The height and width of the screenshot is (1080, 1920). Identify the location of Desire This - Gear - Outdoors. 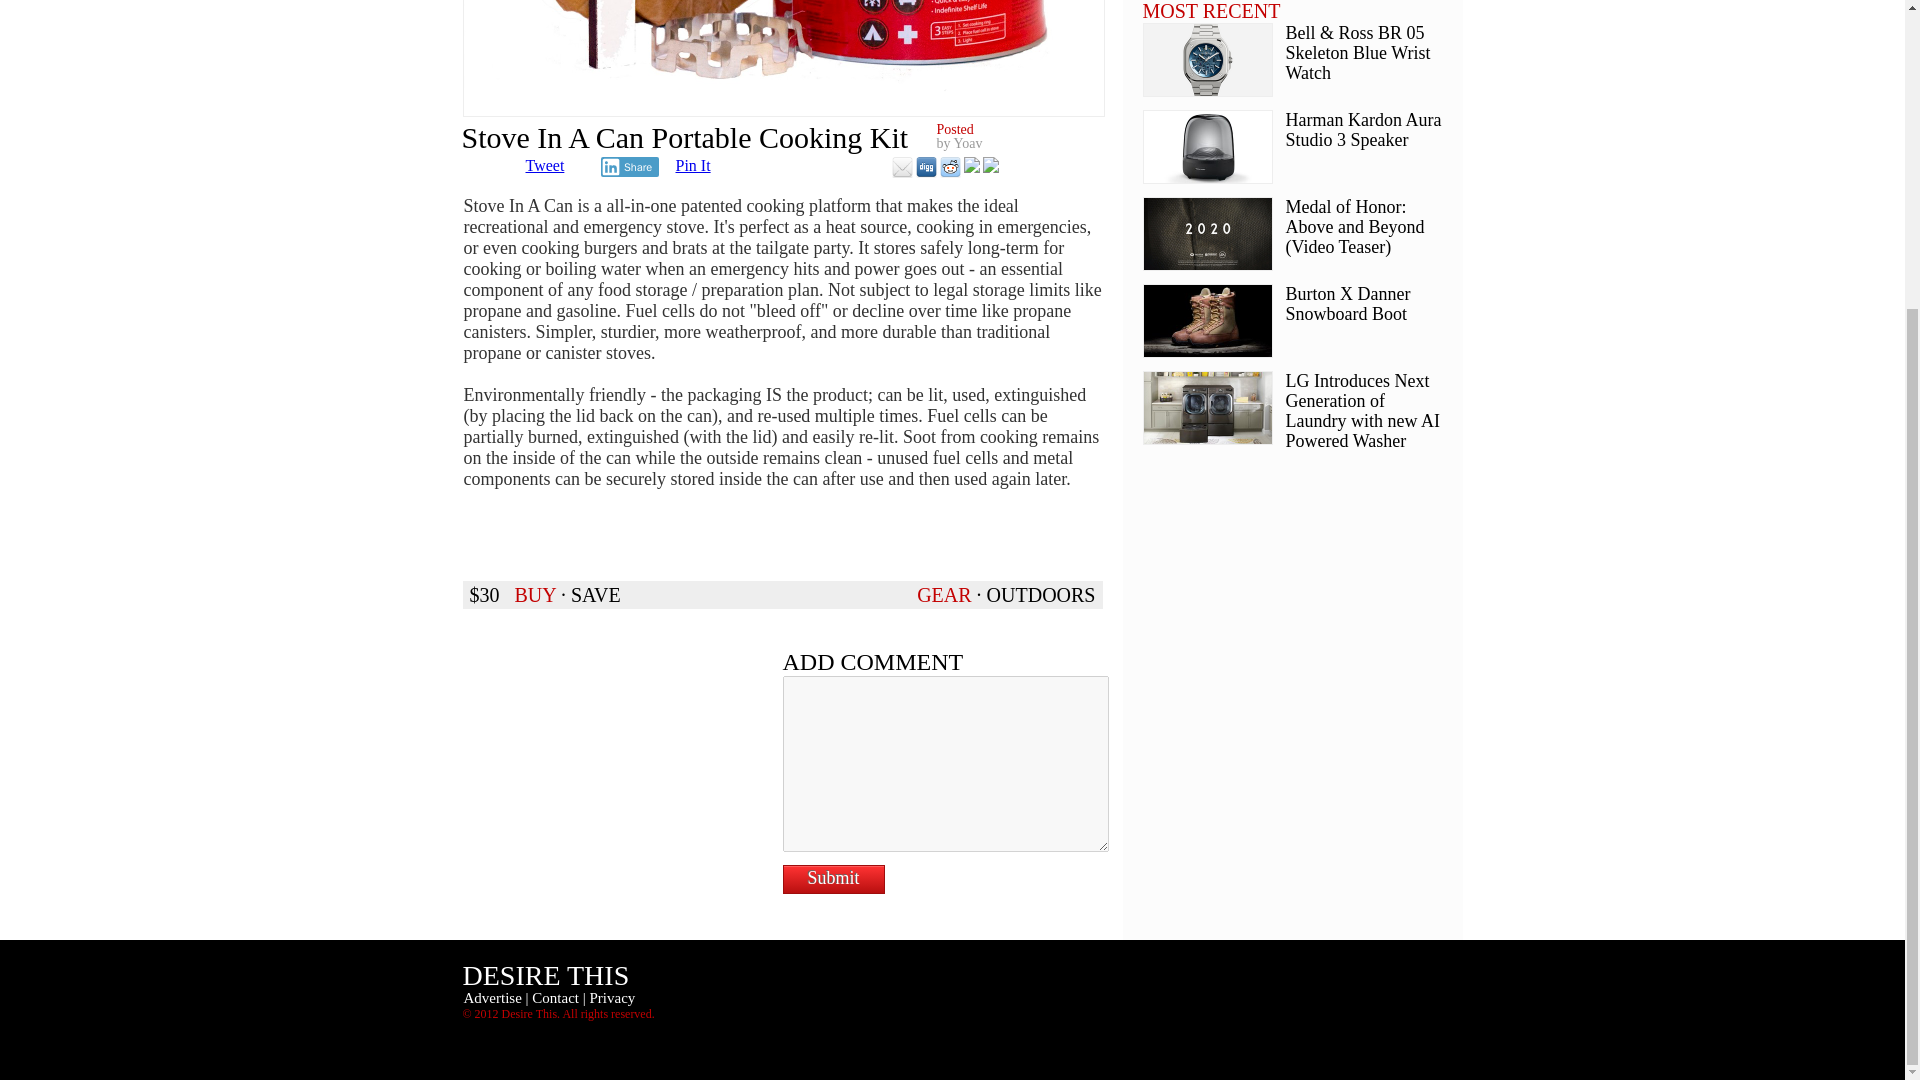
(1041, 594).